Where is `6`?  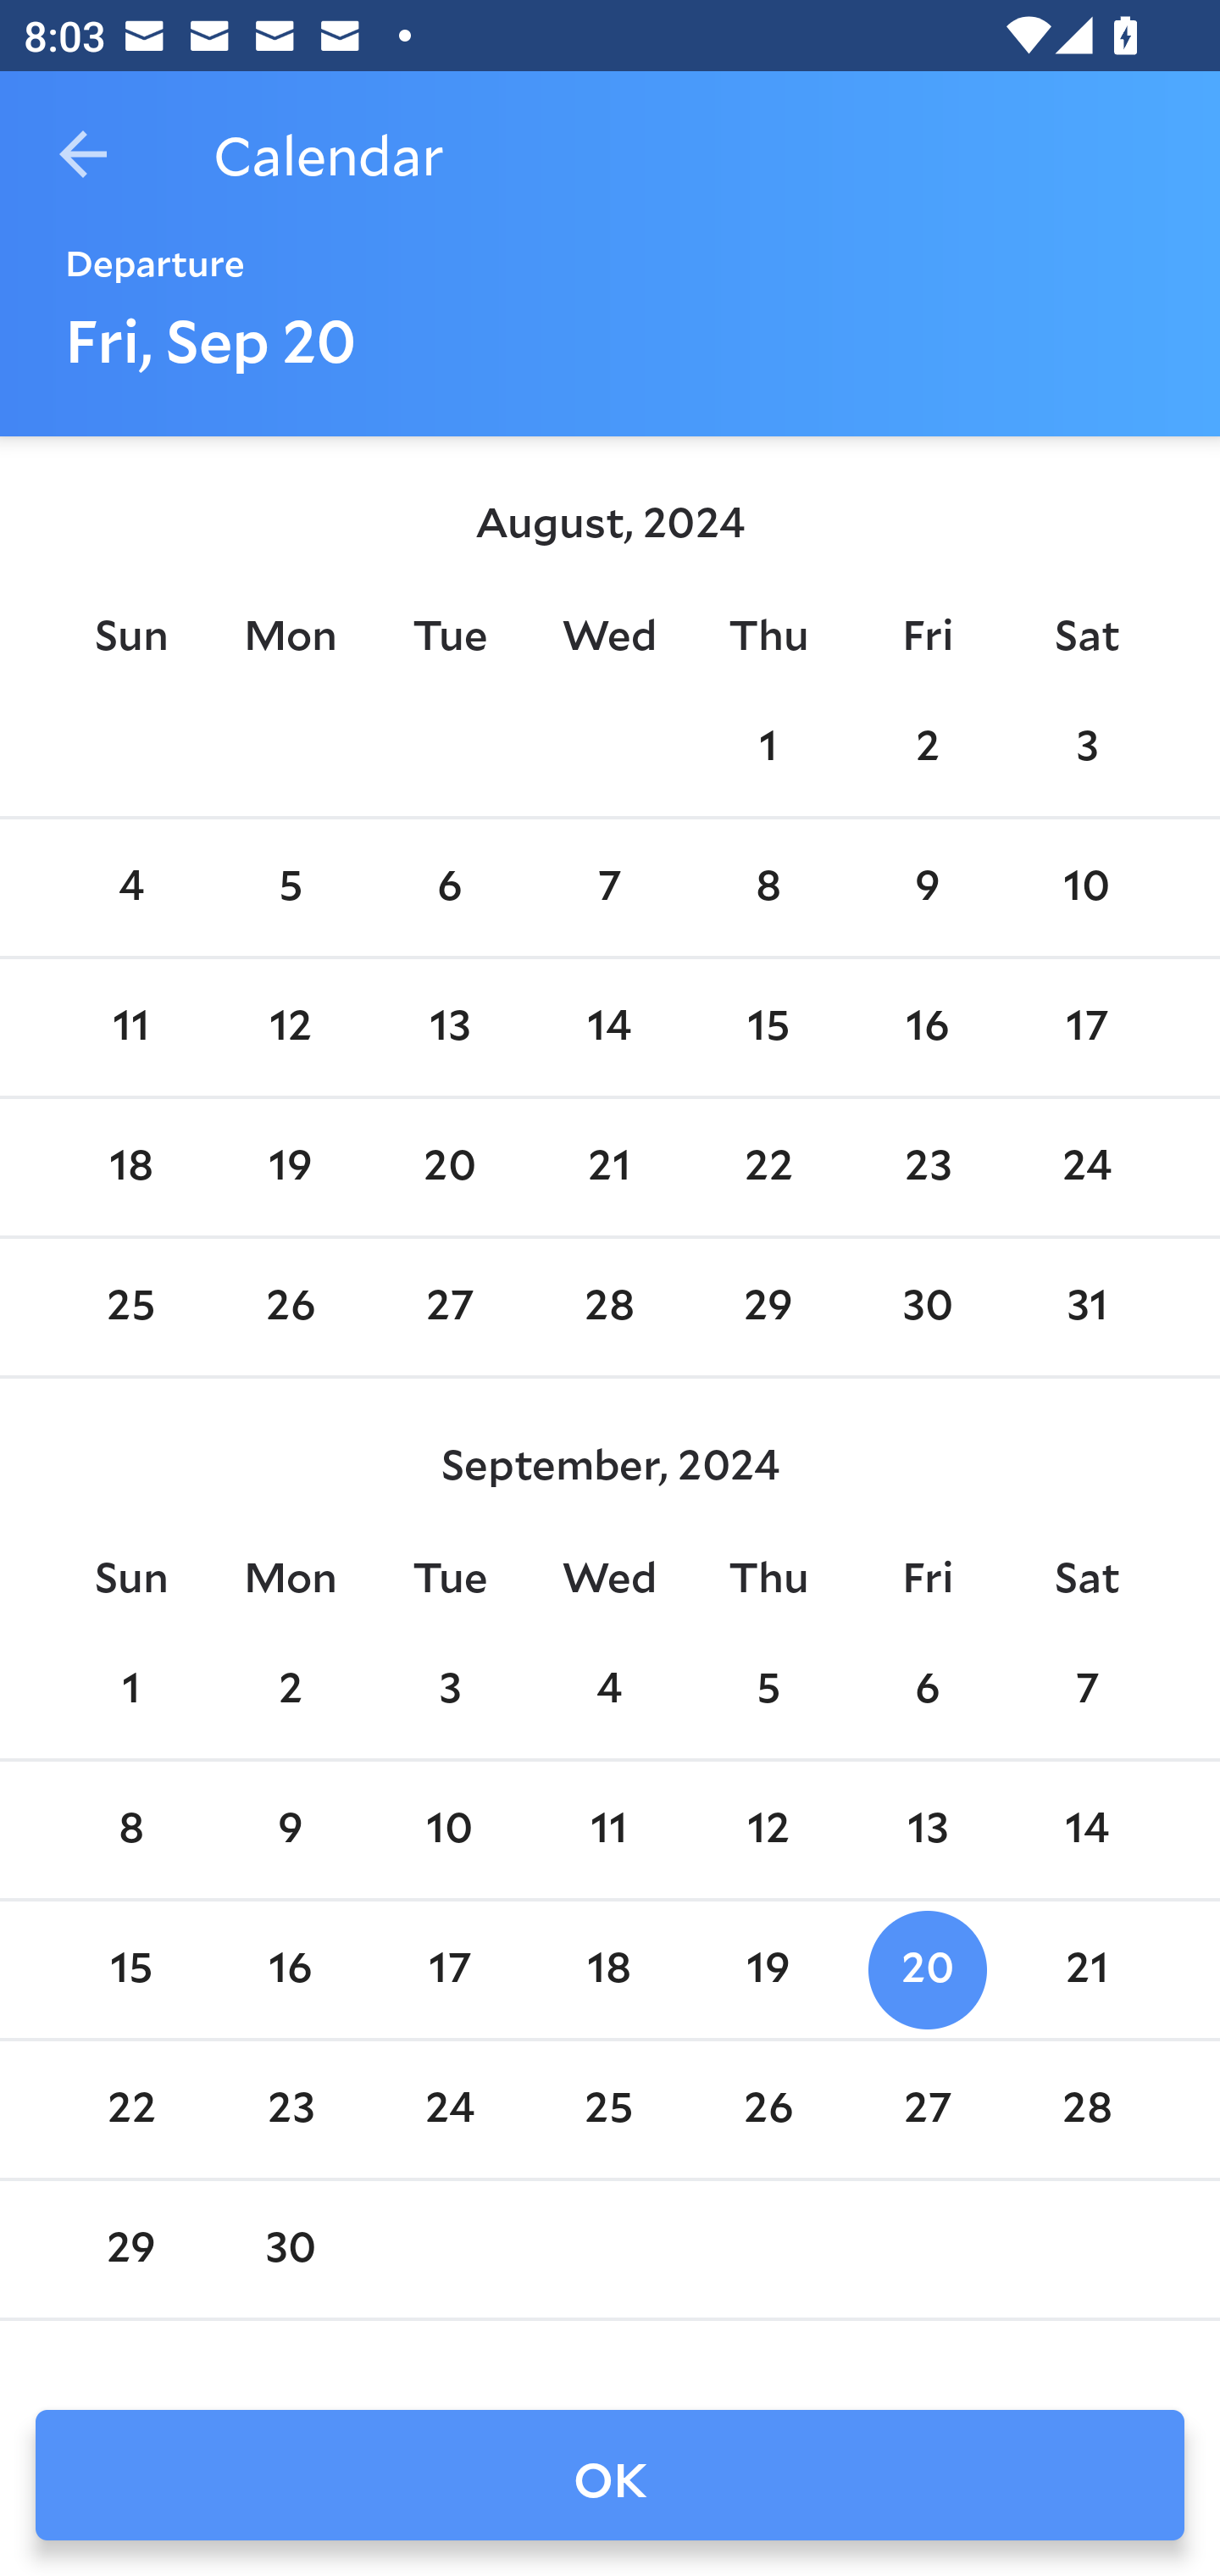
6 is located at coordinates (927, 1690).